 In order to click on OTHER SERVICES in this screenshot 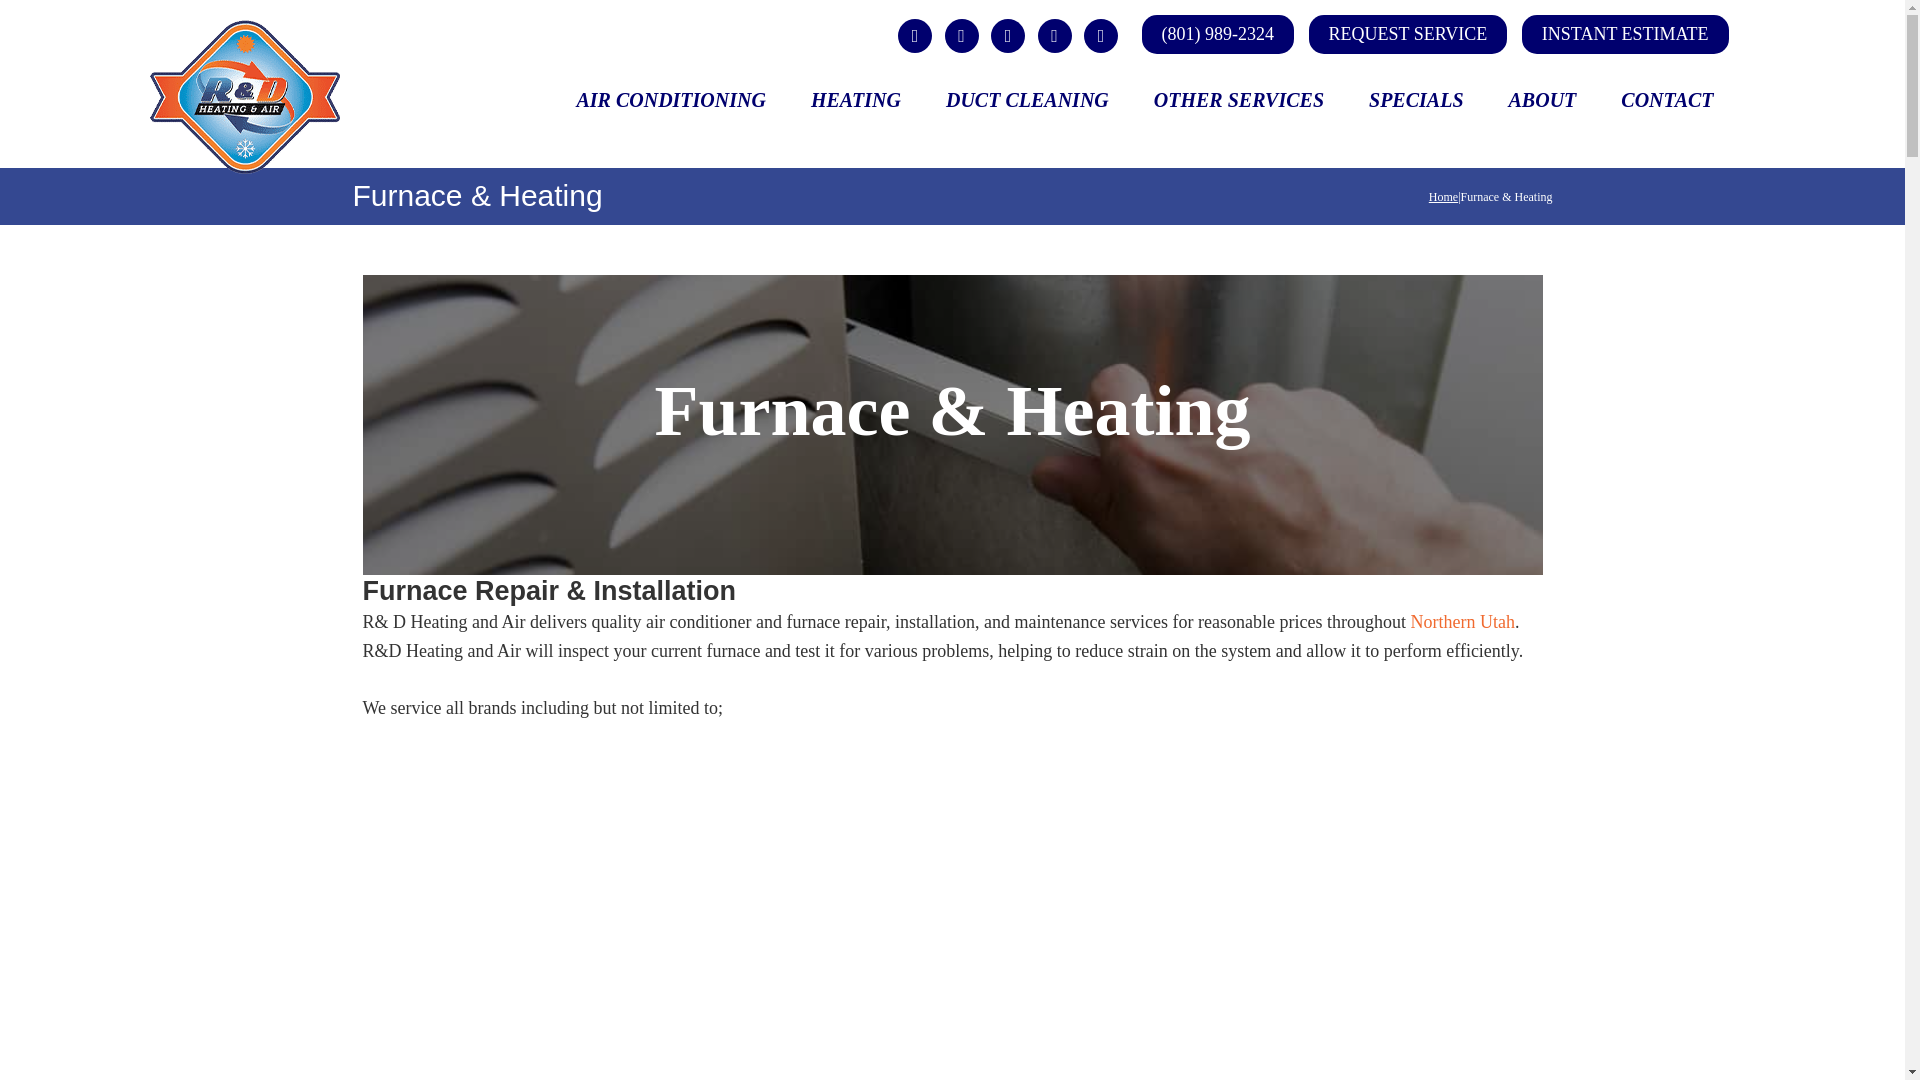, I will do `click(1239, 99)`.